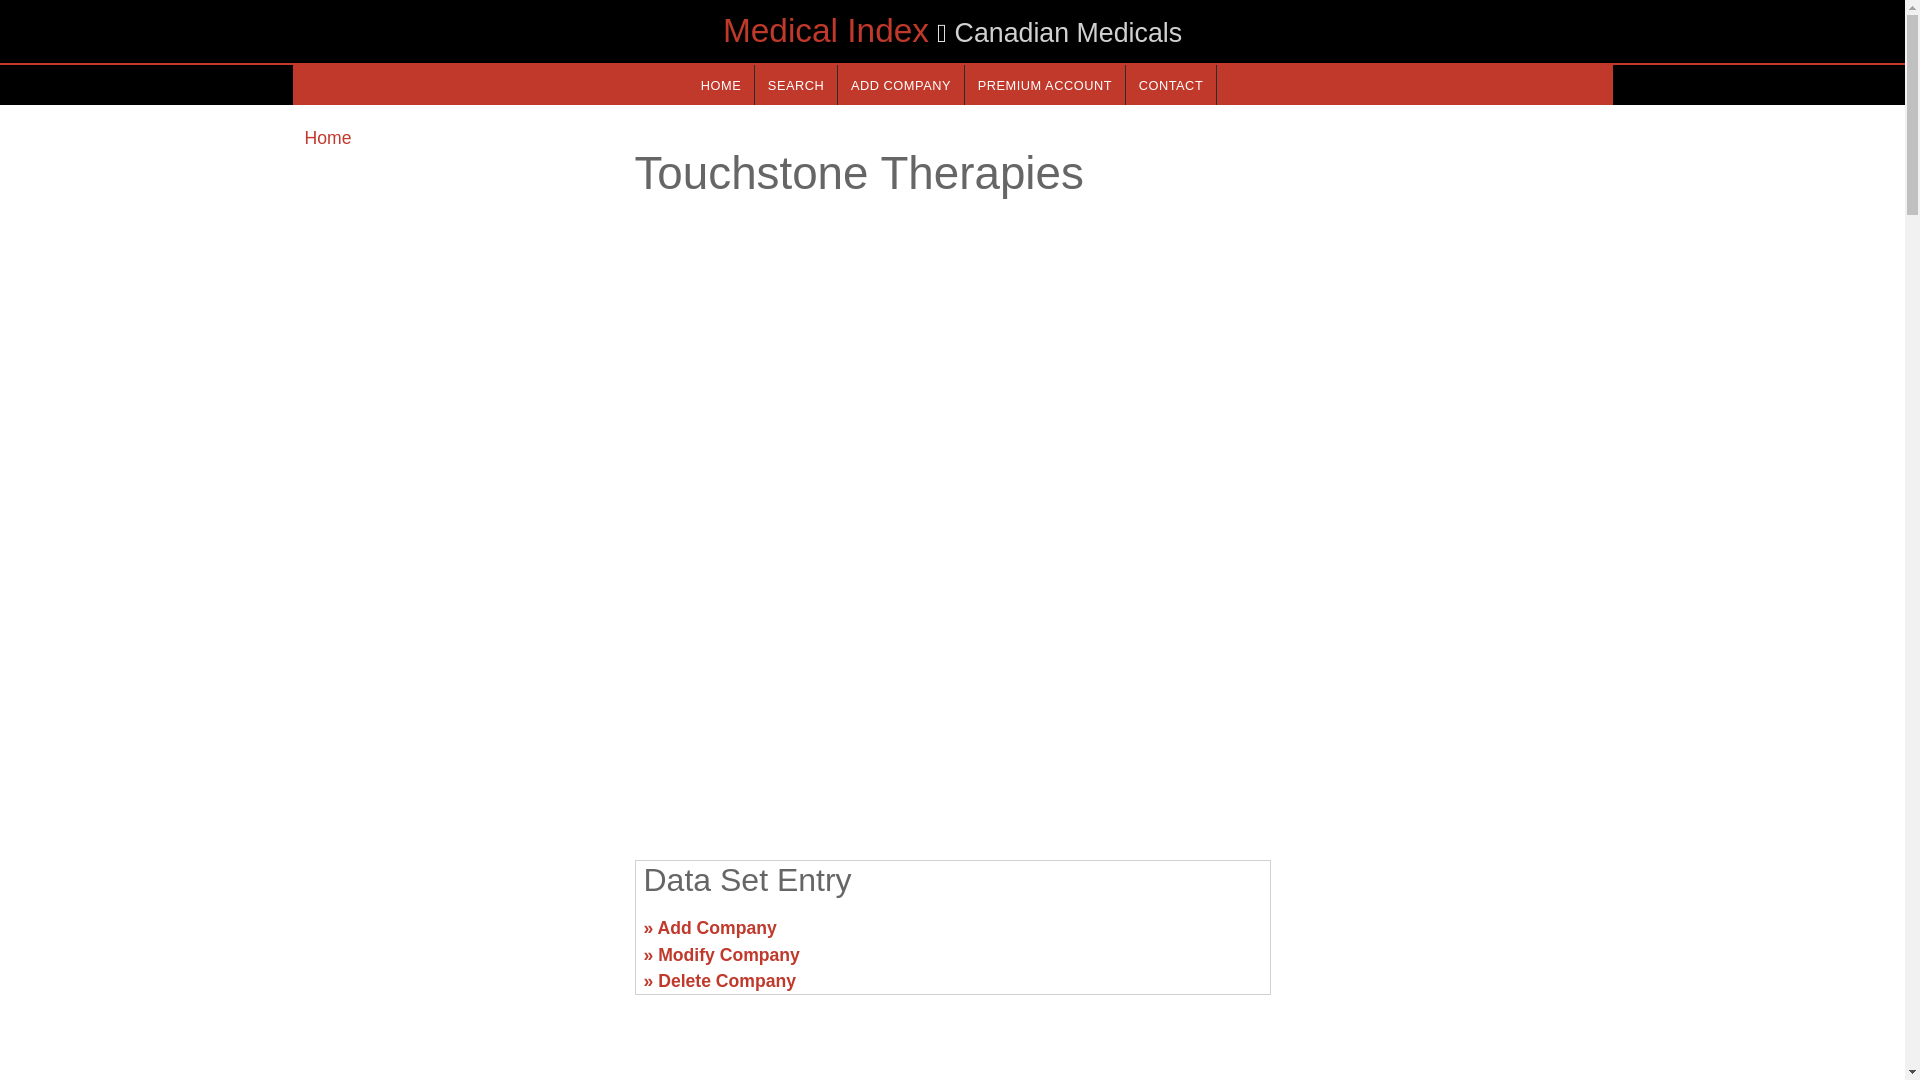 The width and height of the screenshot is (1920, 1080). What do you see at coordinates (826, 30) in the screenshot?
I see `Medical Index` at bounding box center [826, 30].